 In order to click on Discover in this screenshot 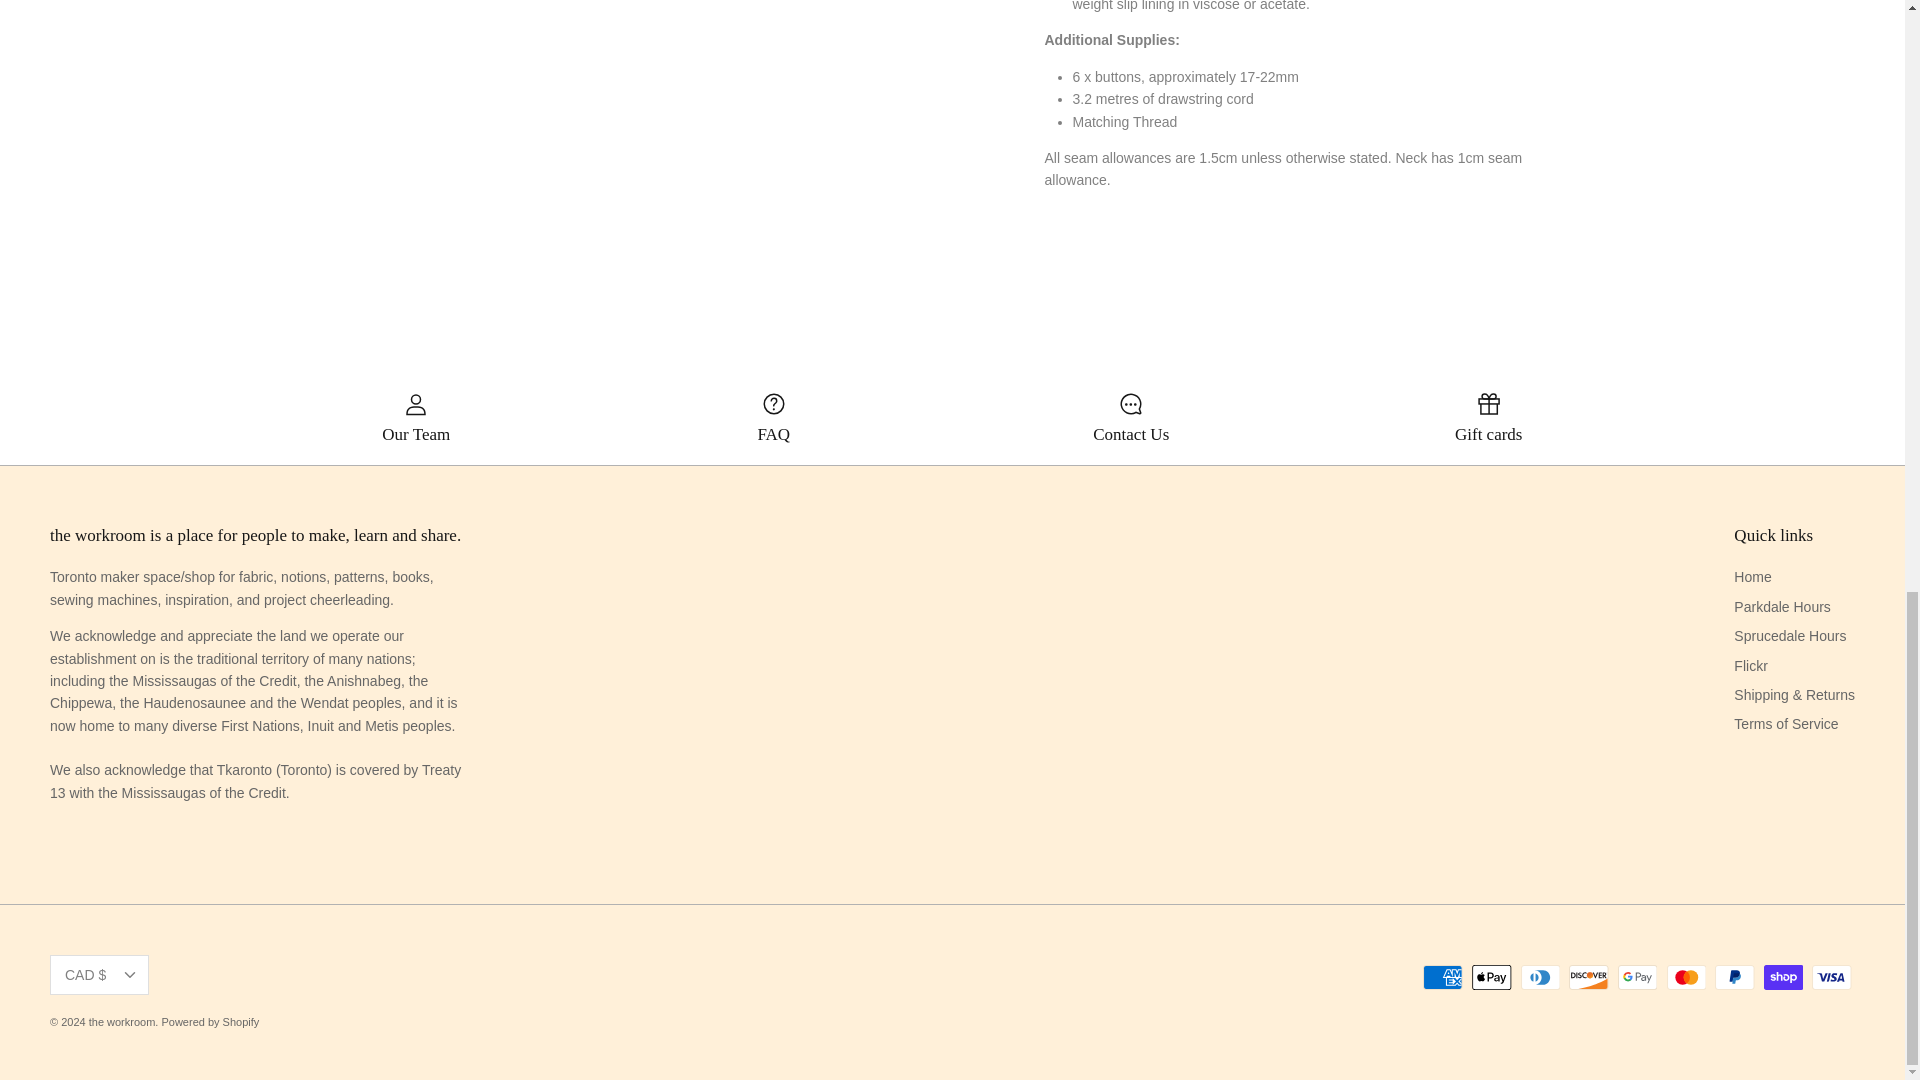, I will do `click(1588, 978)`.